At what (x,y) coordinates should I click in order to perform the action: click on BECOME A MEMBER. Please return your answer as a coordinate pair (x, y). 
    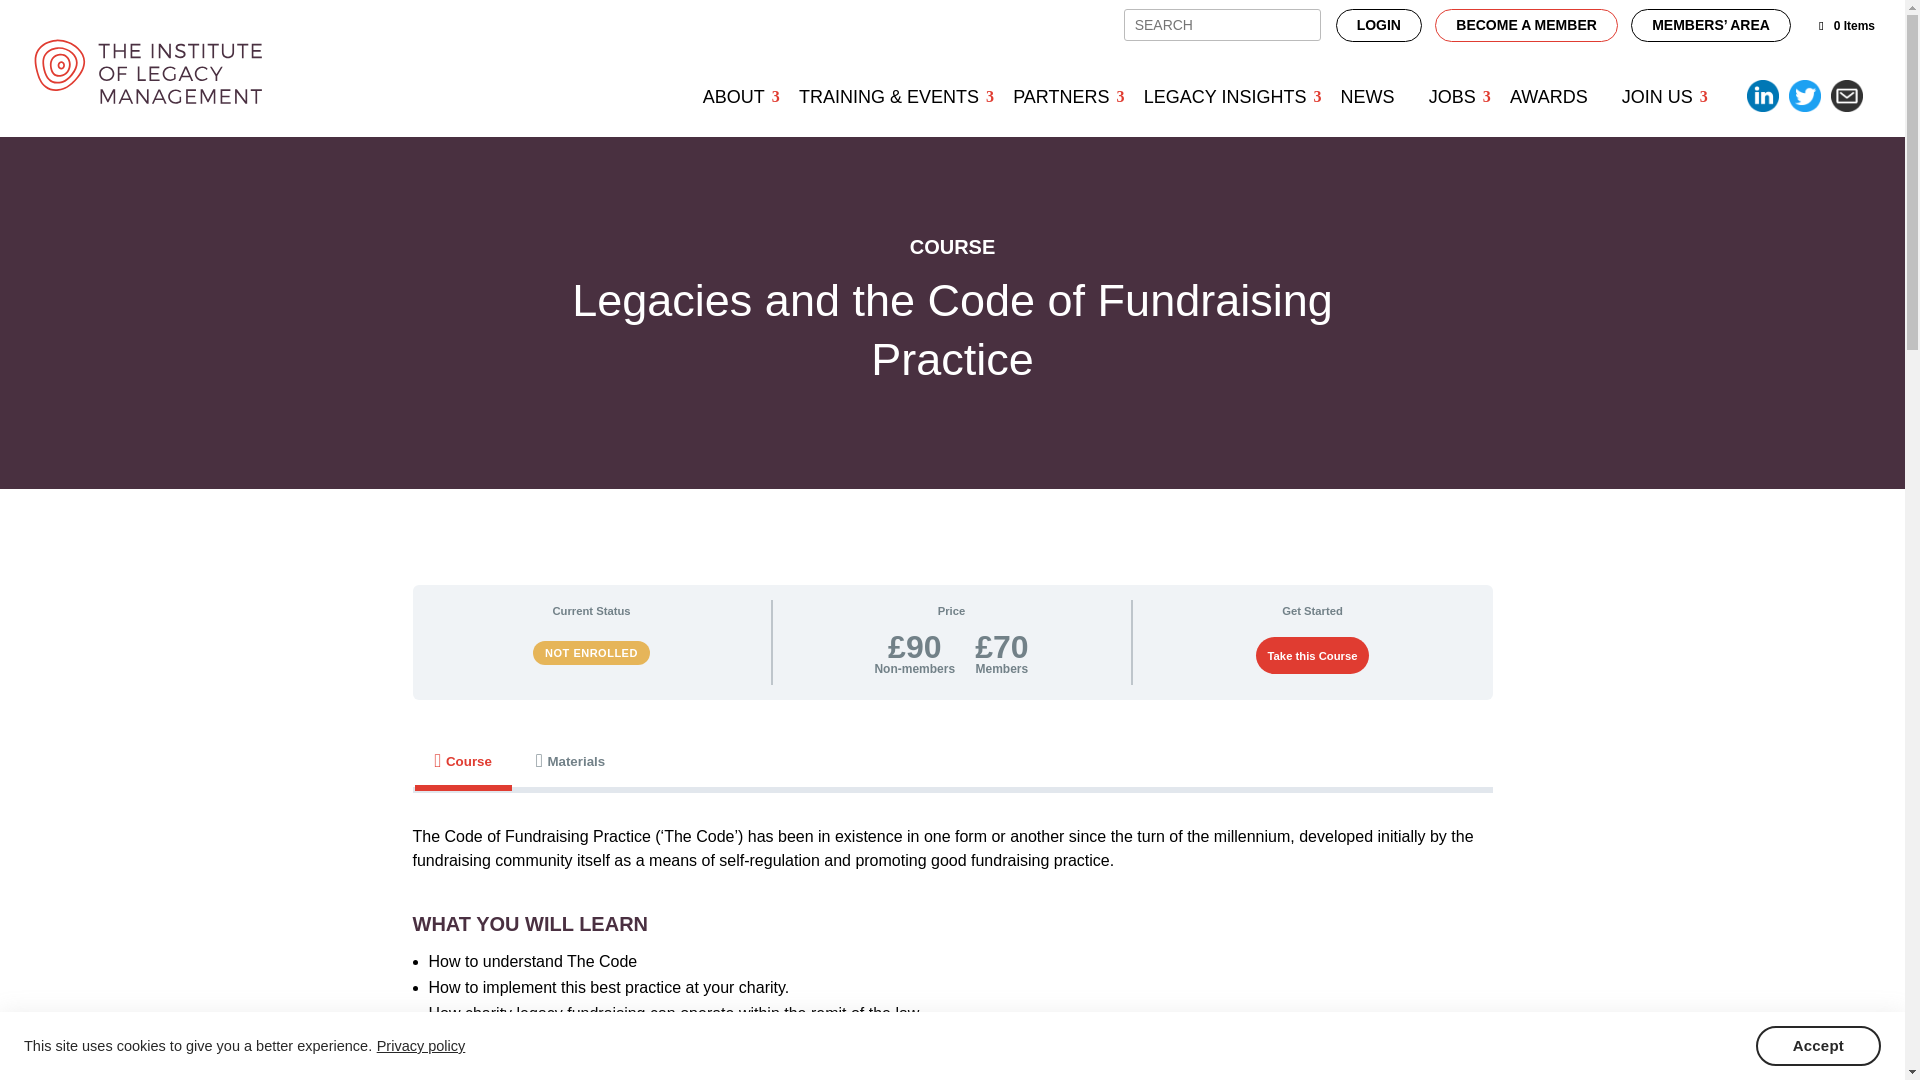
    Looking at the image, I should click on (1526, 25).